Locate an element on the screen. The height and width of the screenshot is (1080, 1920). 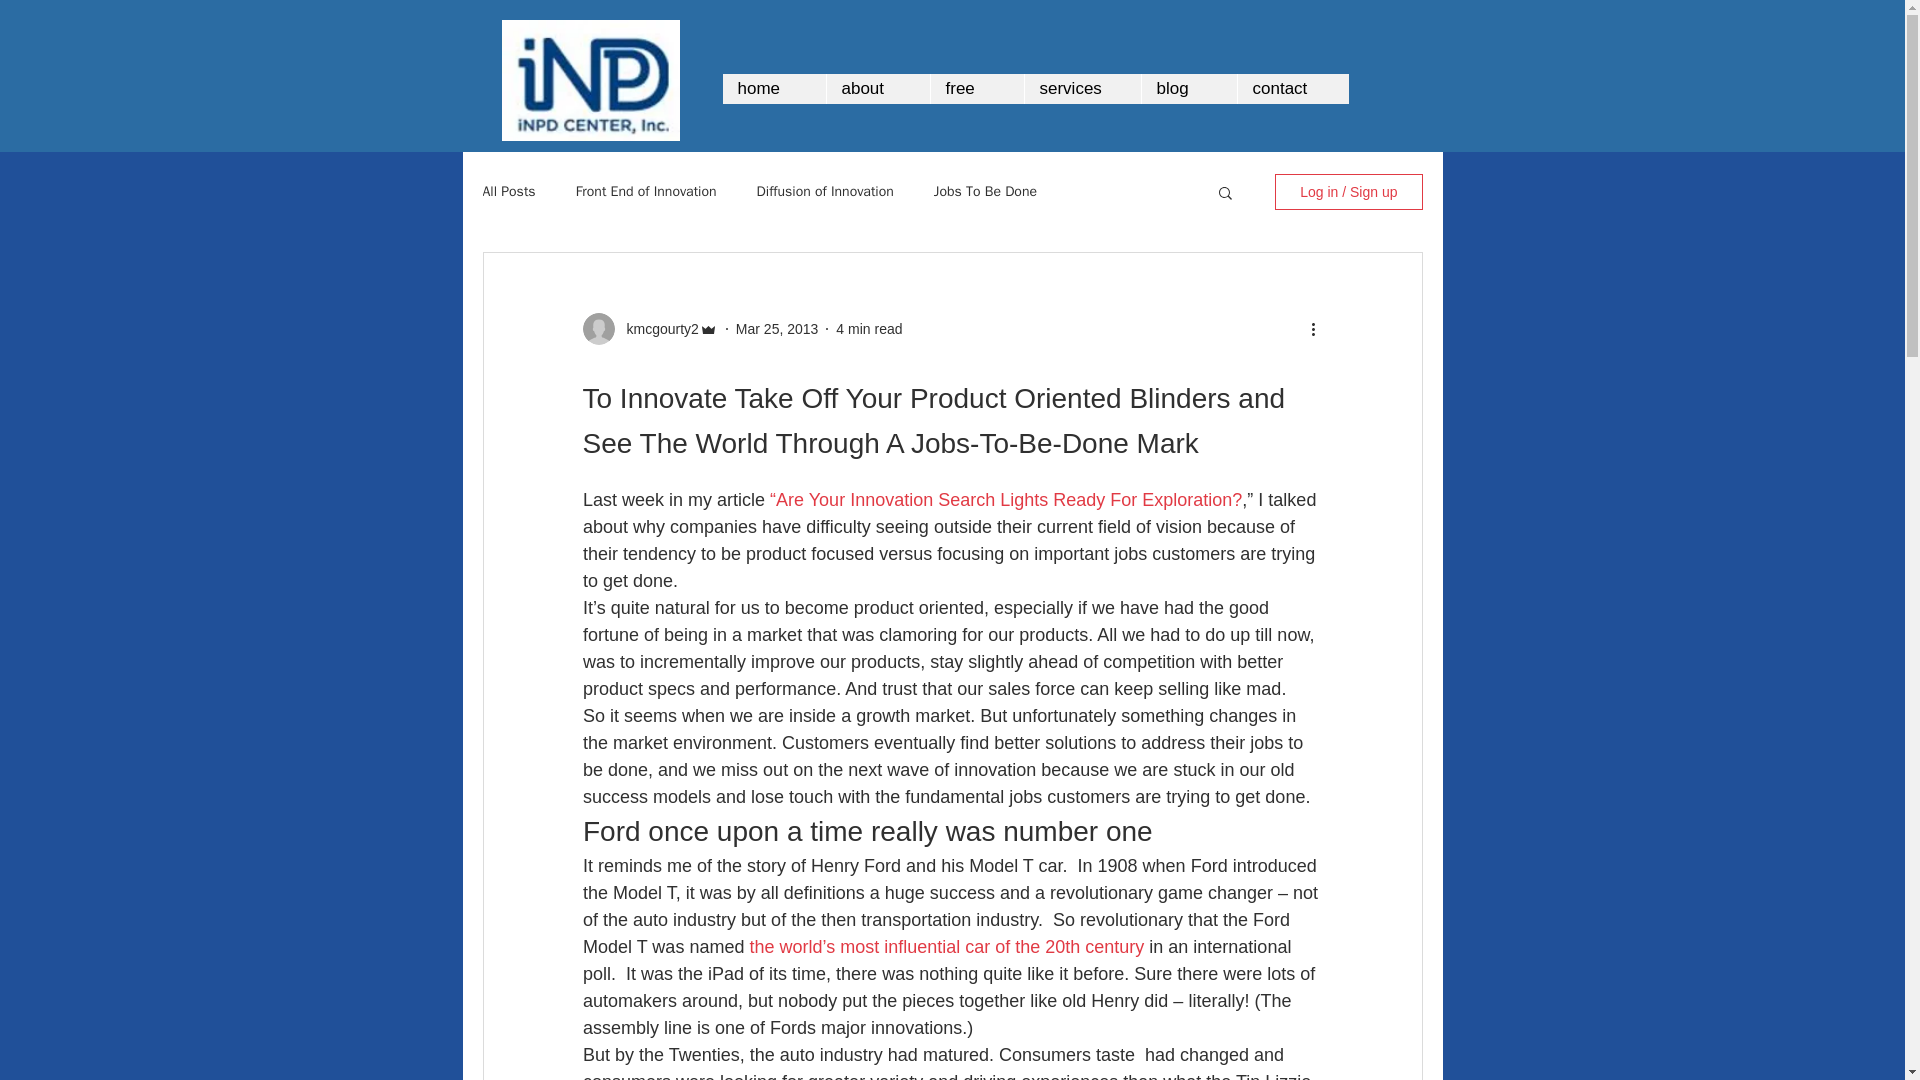
4 min read is located at coordinates (868, 327).